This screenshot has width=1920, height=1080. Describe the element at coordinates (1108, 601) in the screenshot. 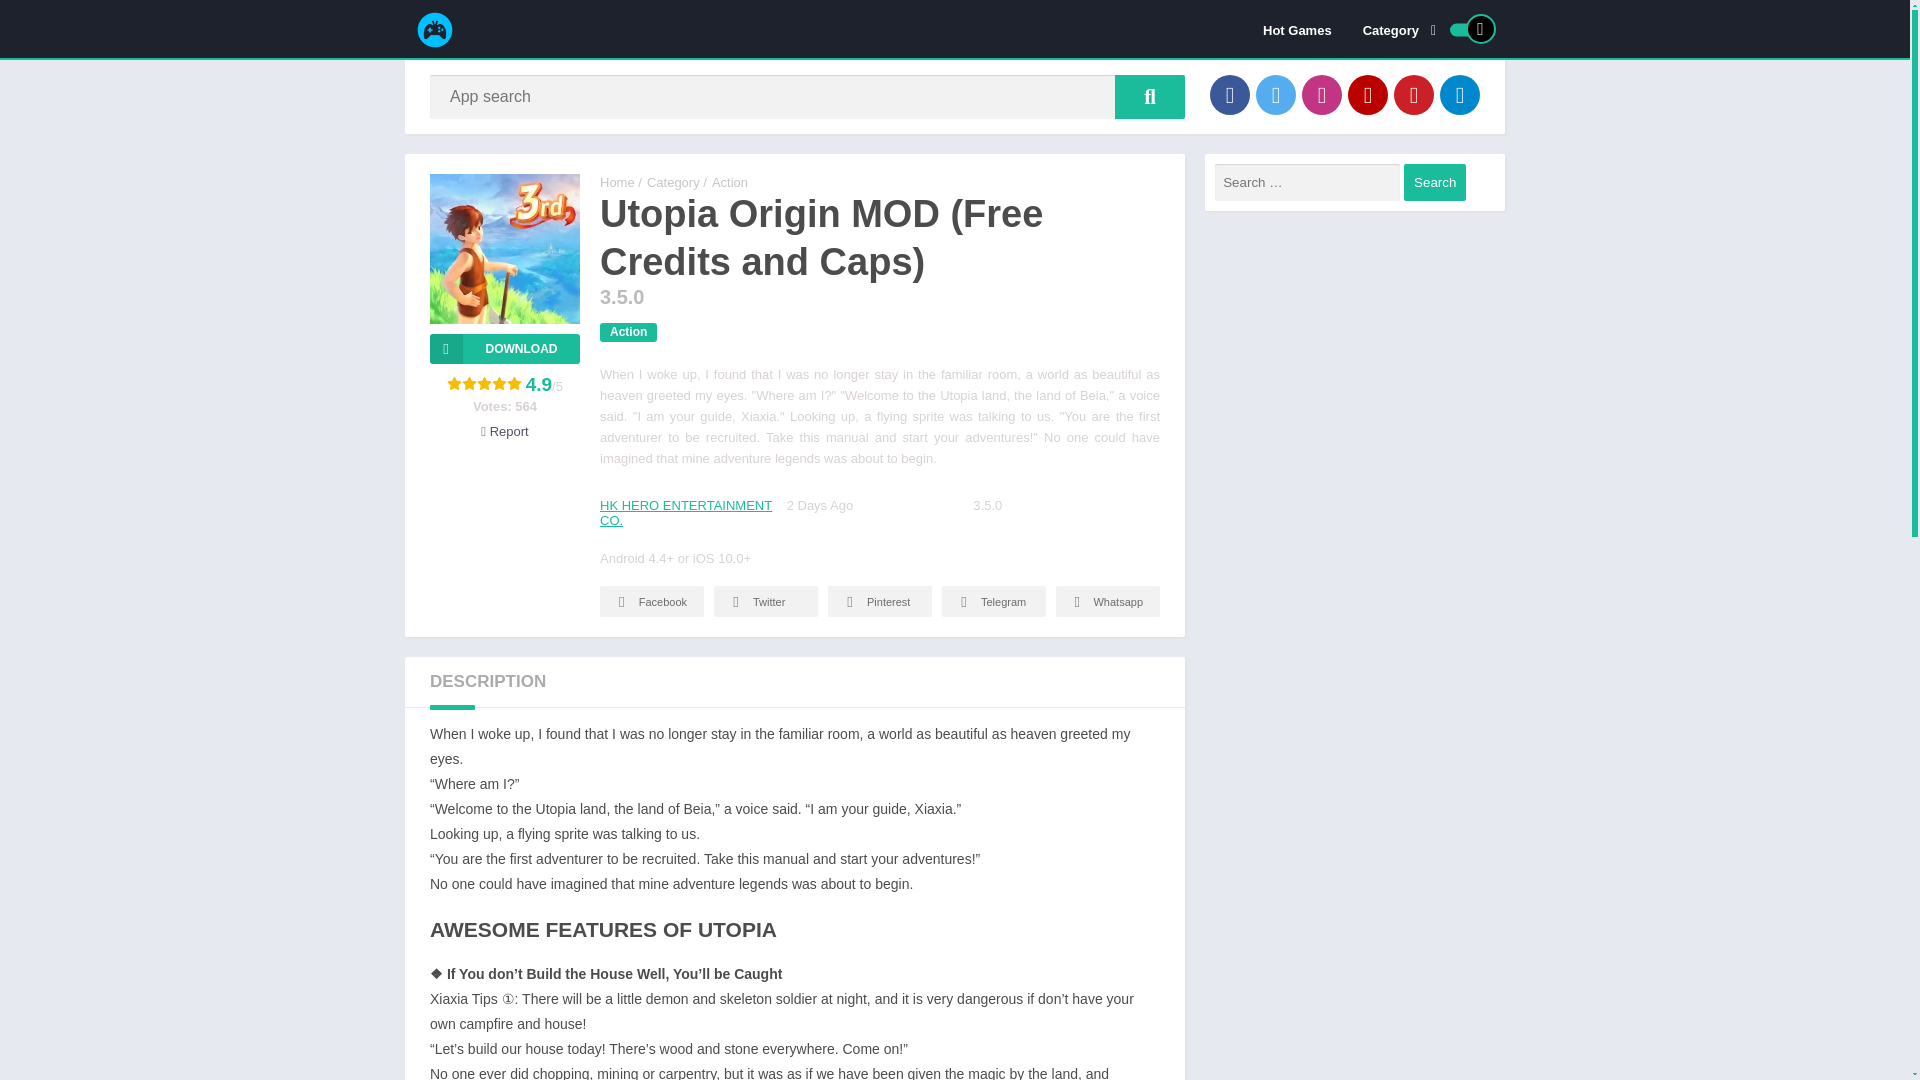

I see `Whatsapp` at that location.